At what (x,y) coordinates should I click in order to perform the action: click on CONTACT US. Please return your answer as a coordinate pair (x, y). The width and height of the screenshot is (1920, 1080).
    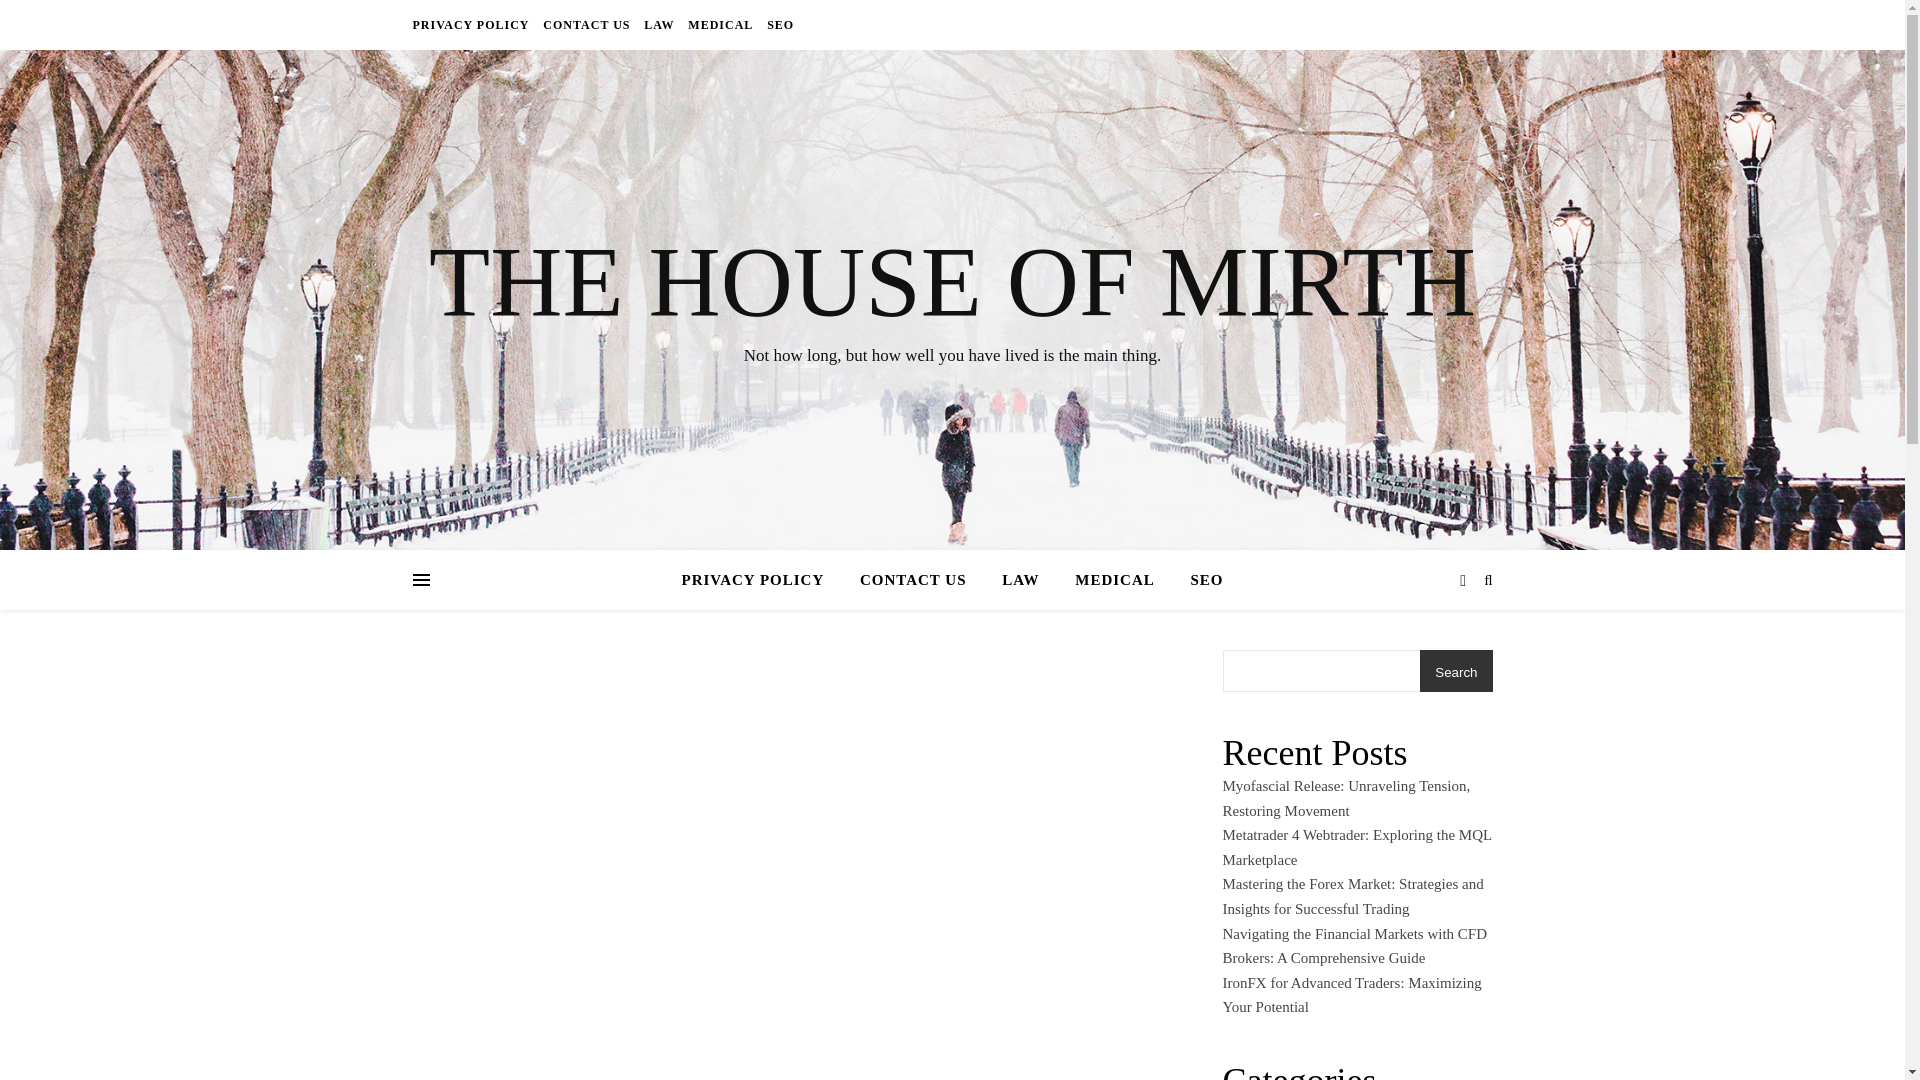
    Looking at the image, I should click on (586, 24).